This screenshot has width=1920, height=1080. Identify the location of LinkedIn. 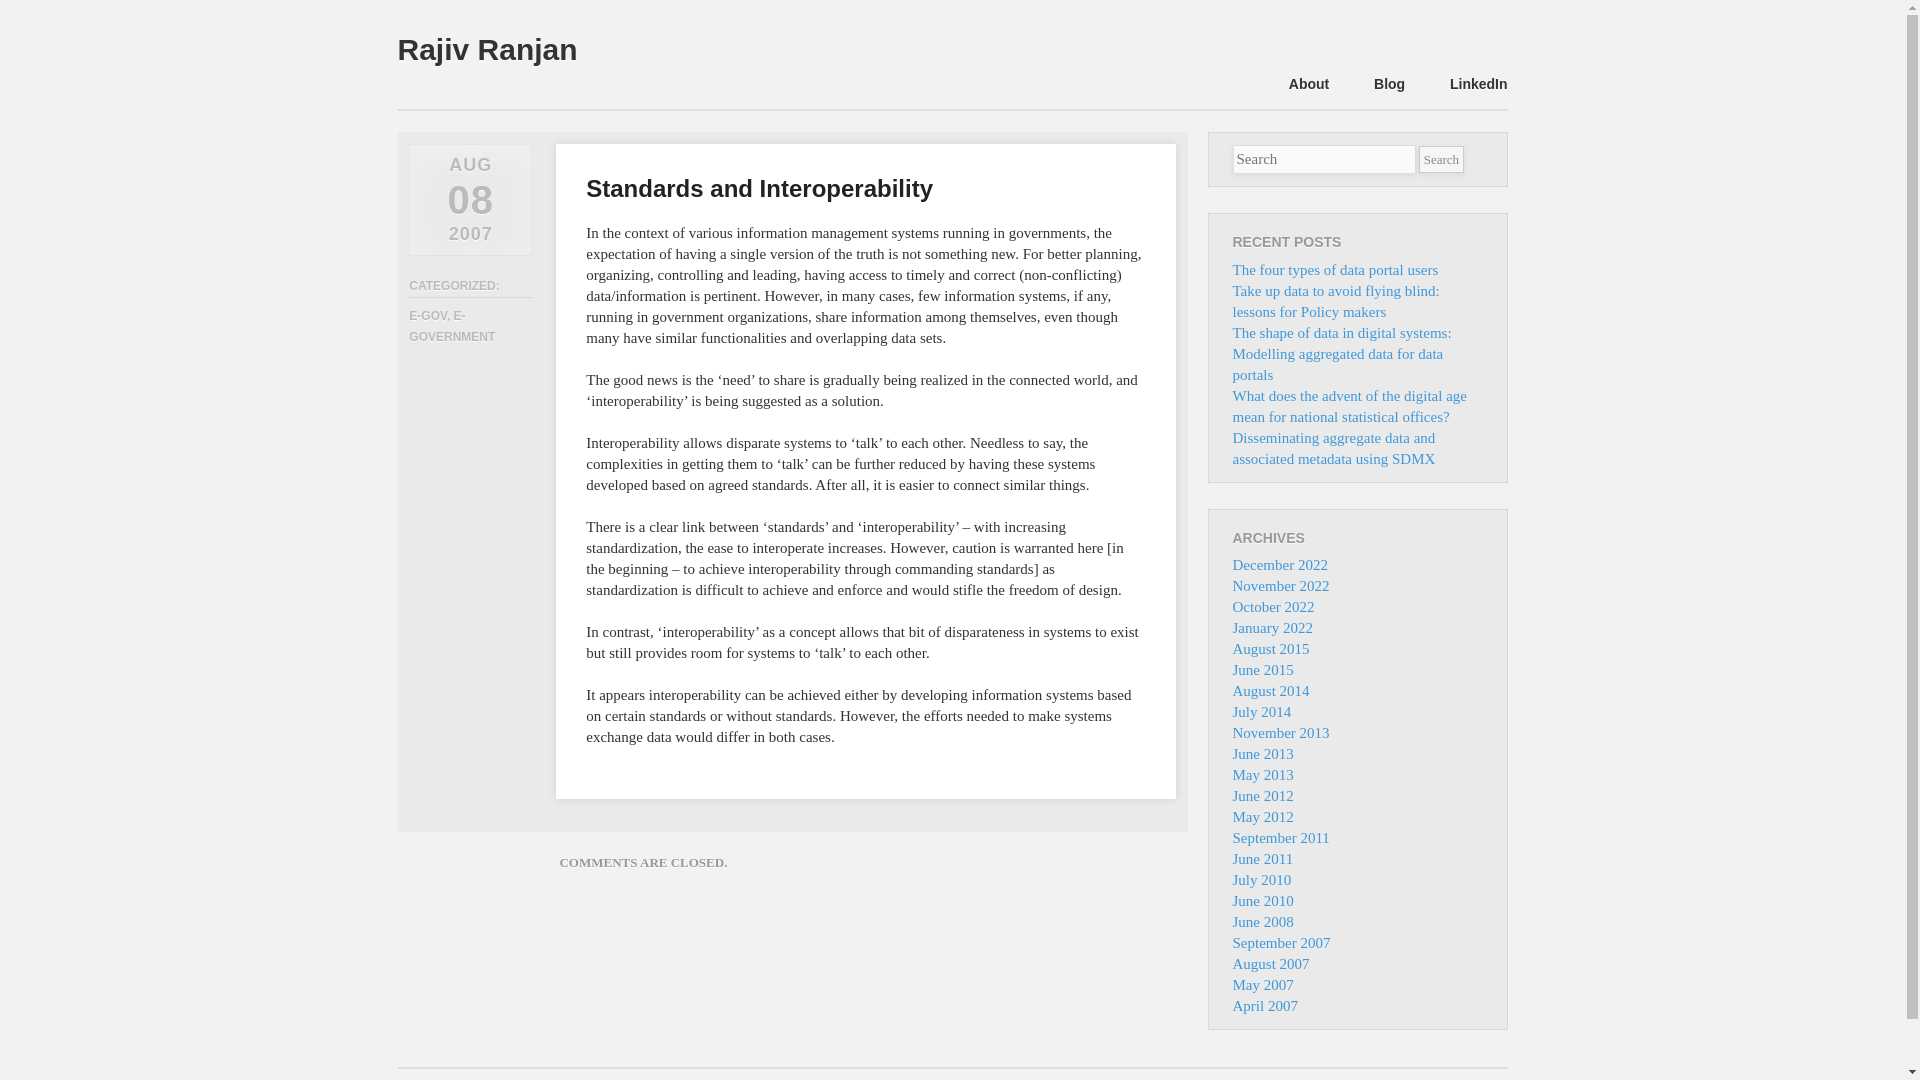
(1478, 84).